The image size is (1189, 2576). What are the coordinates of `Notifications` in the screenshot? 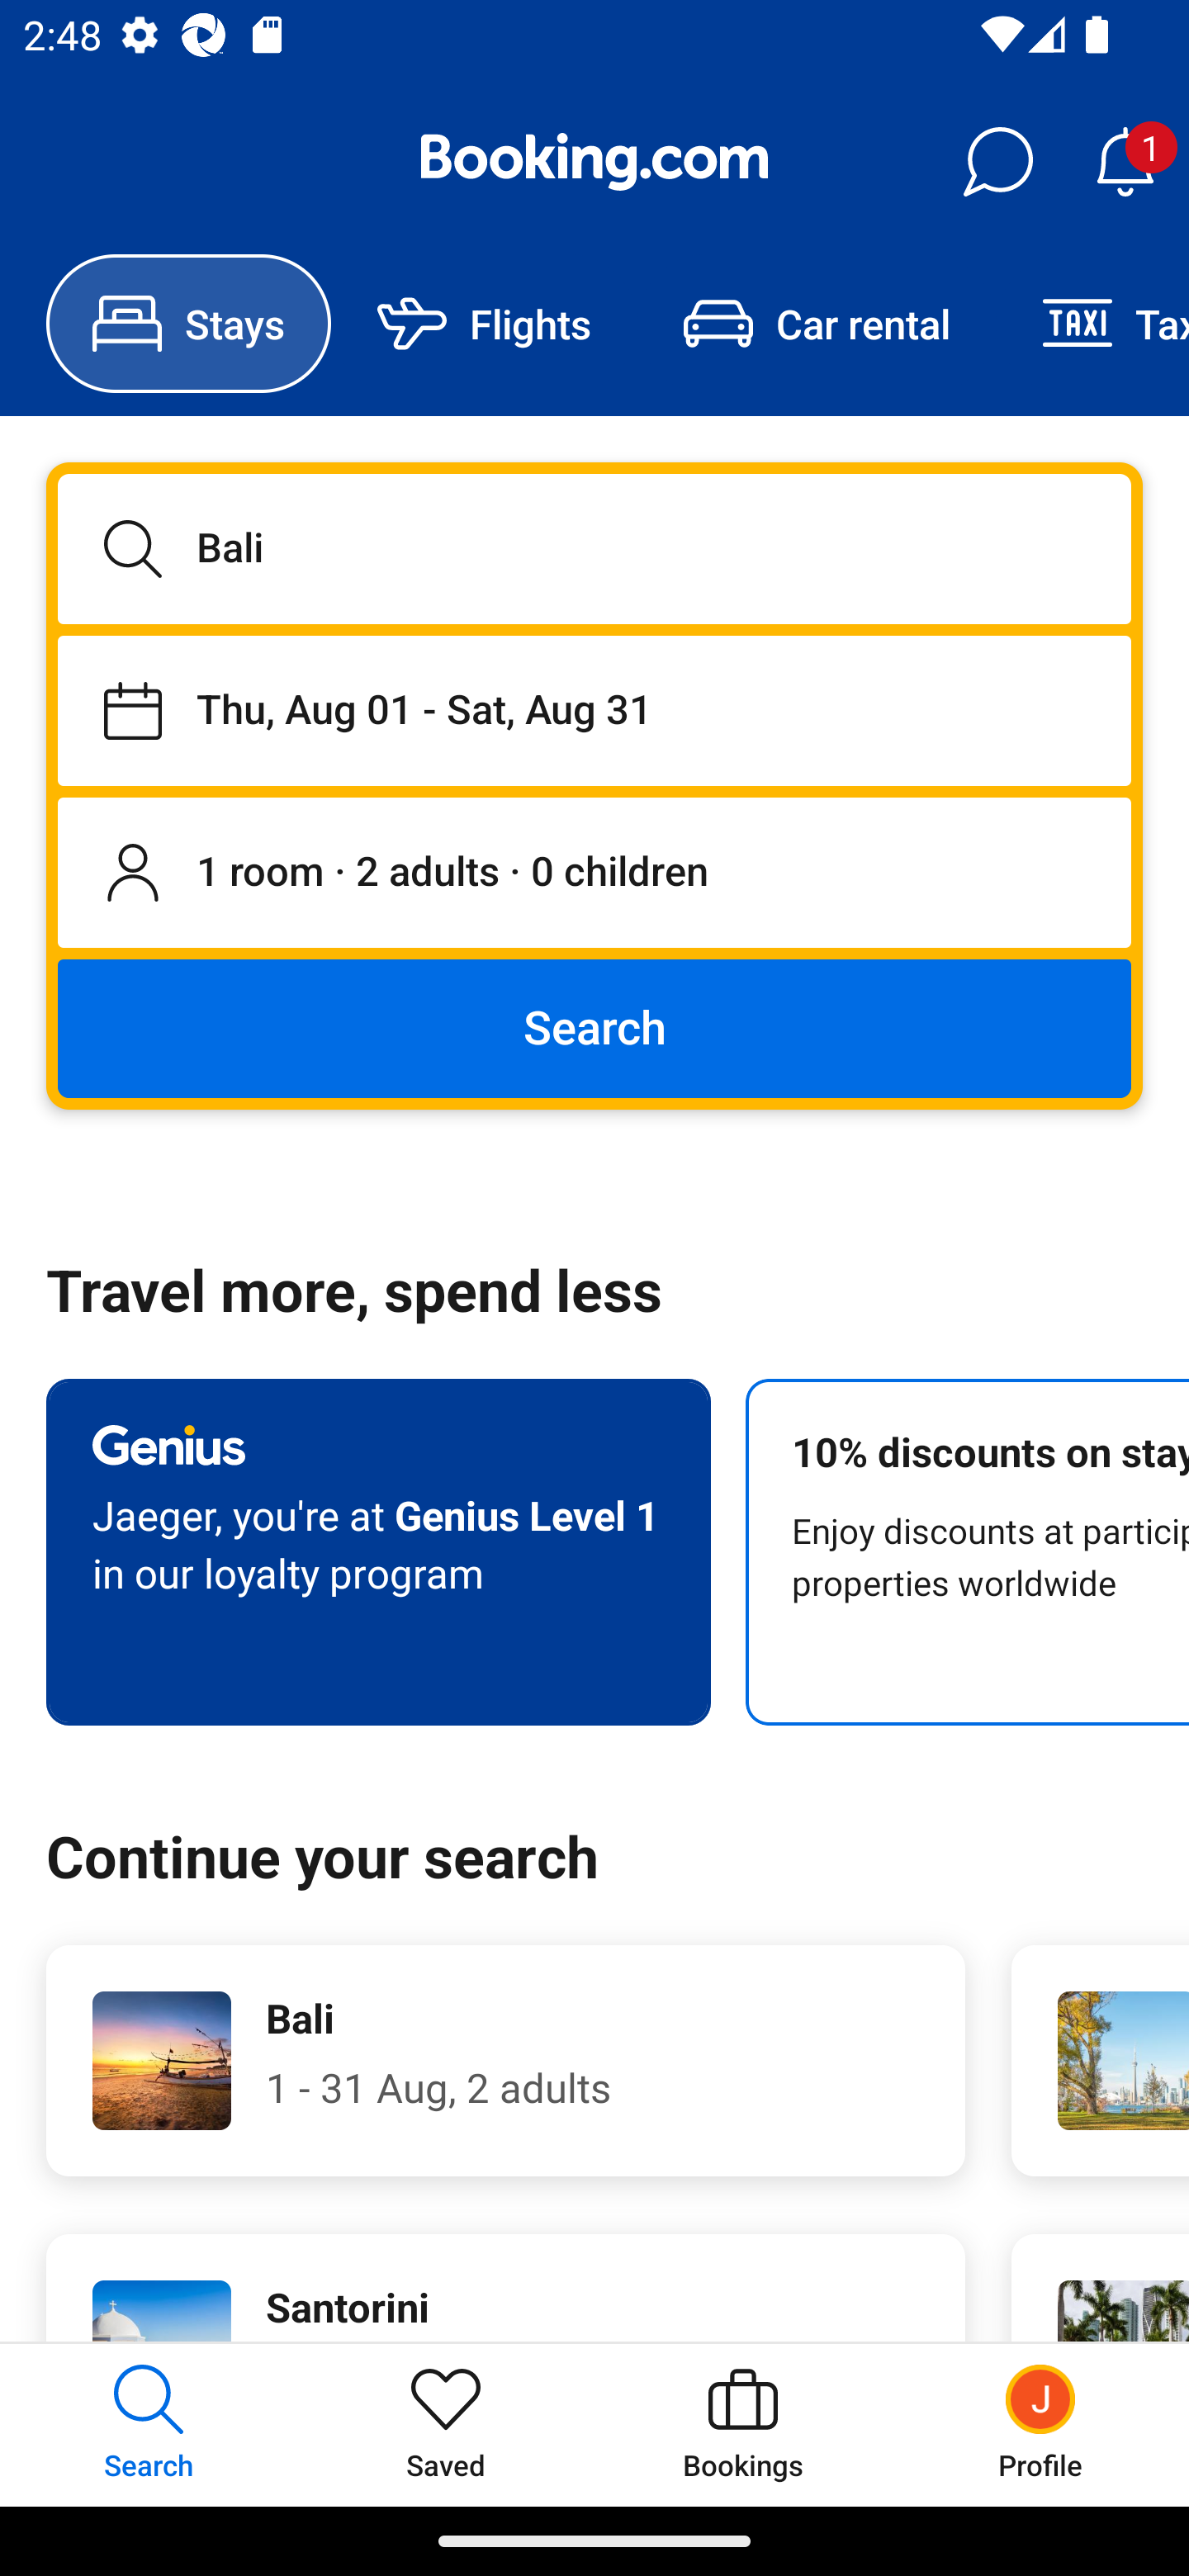 It's located at (1125, 162).